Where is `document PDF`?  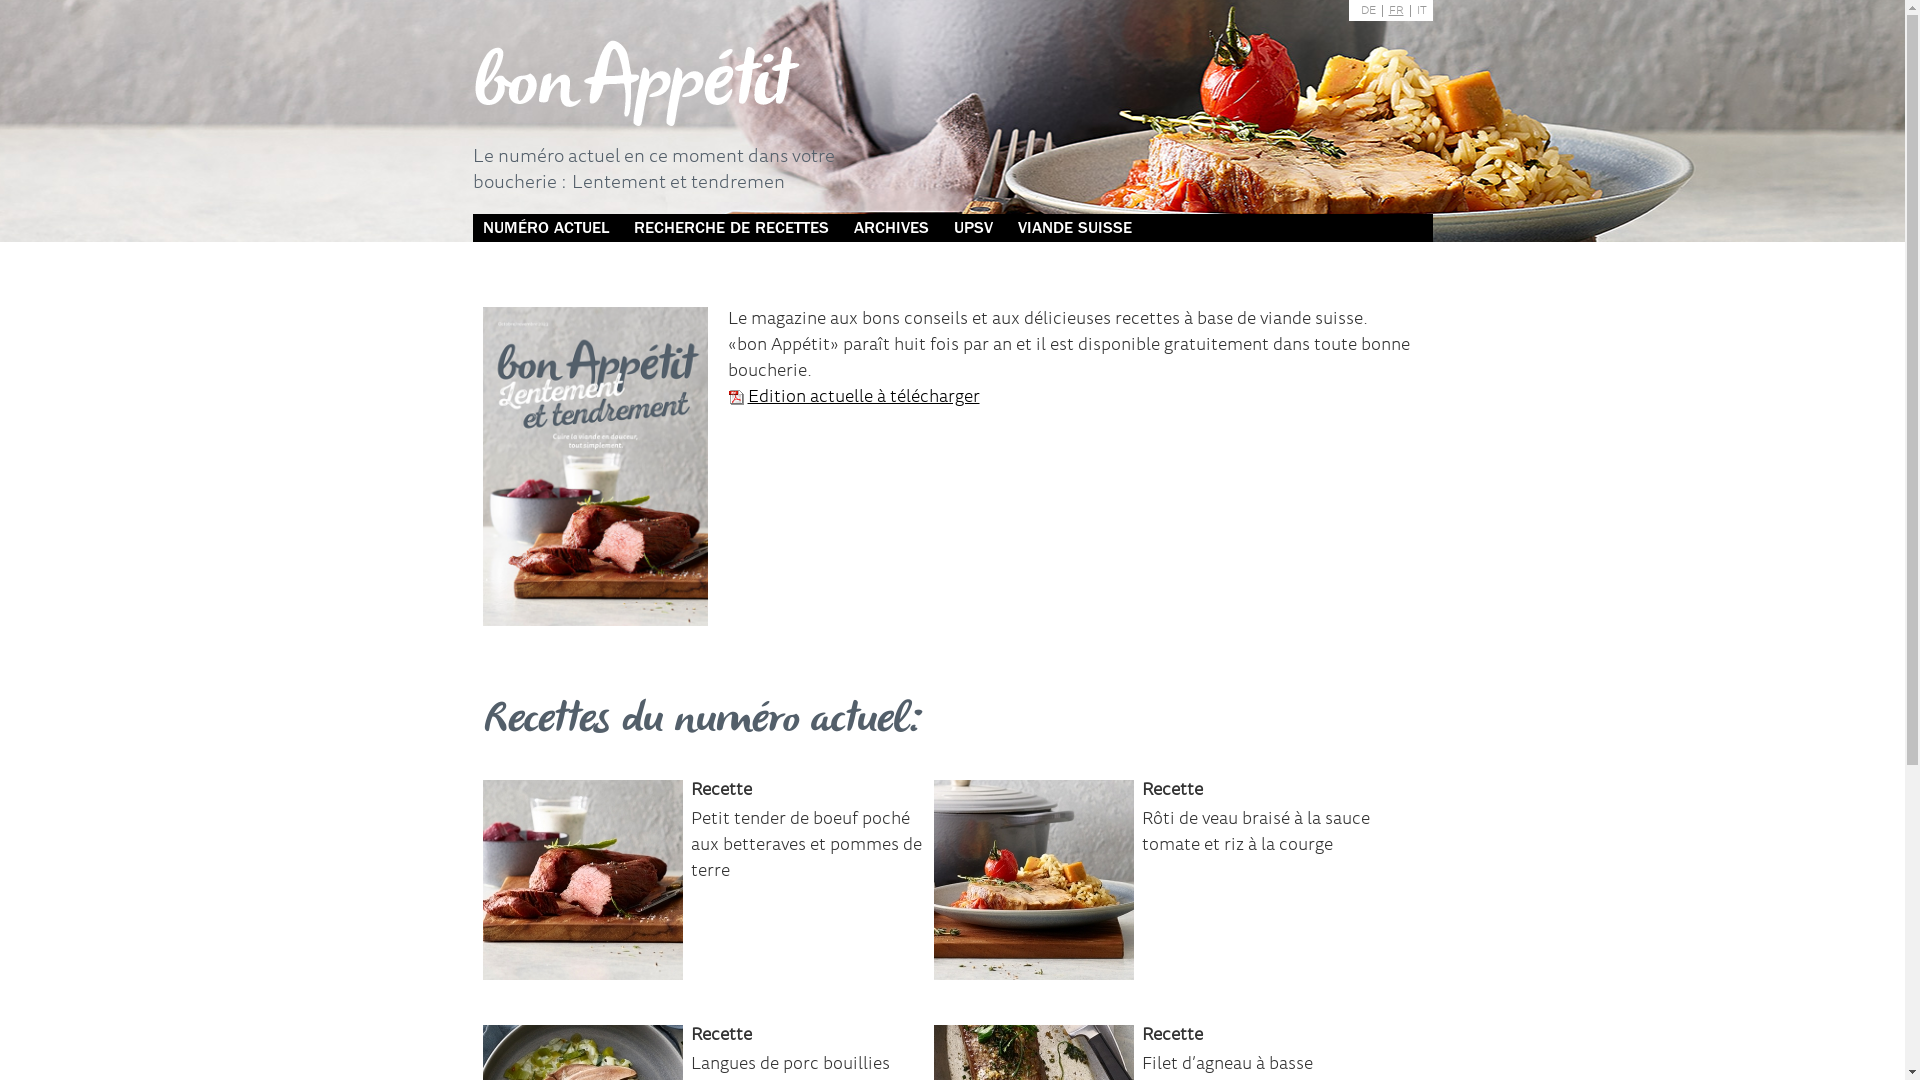
document PDF is located at coordinates (594, 466).